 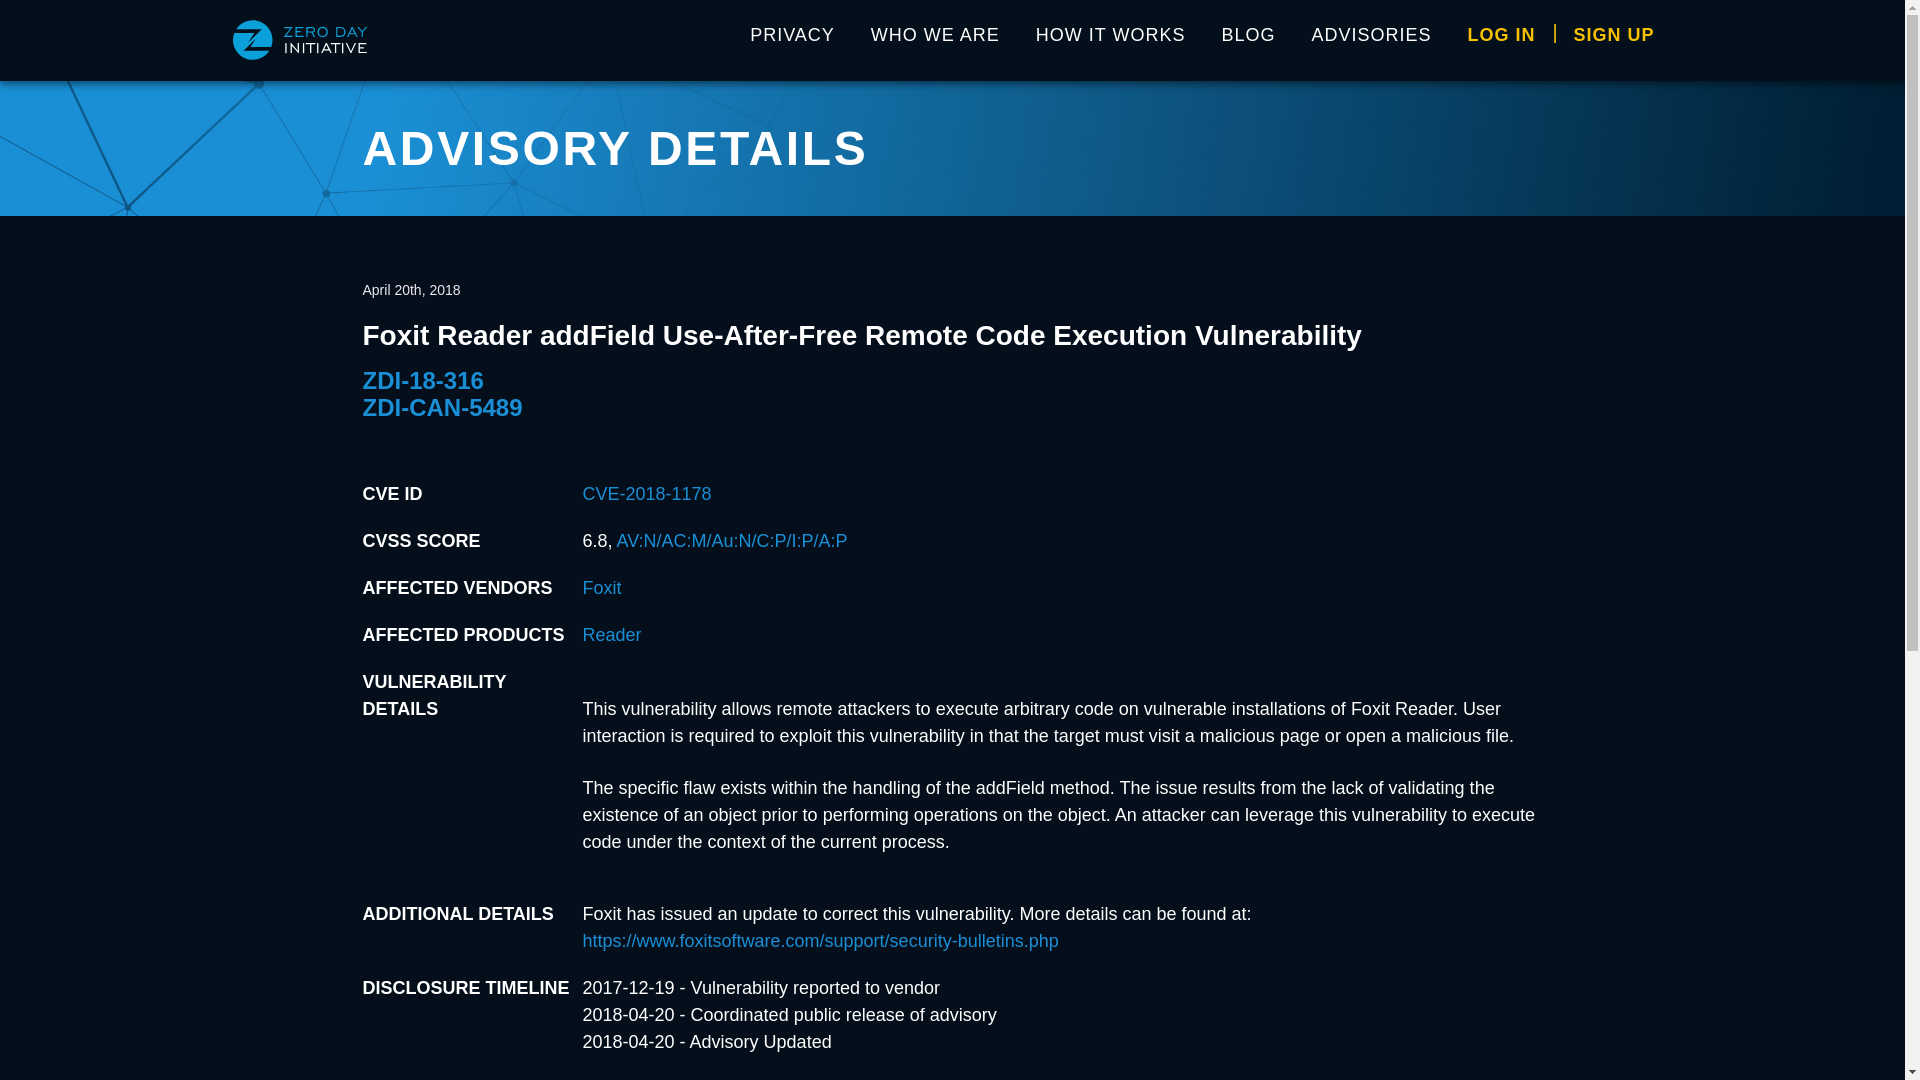 I want to click on WHO WE ARE, so click(x=934, y=40).